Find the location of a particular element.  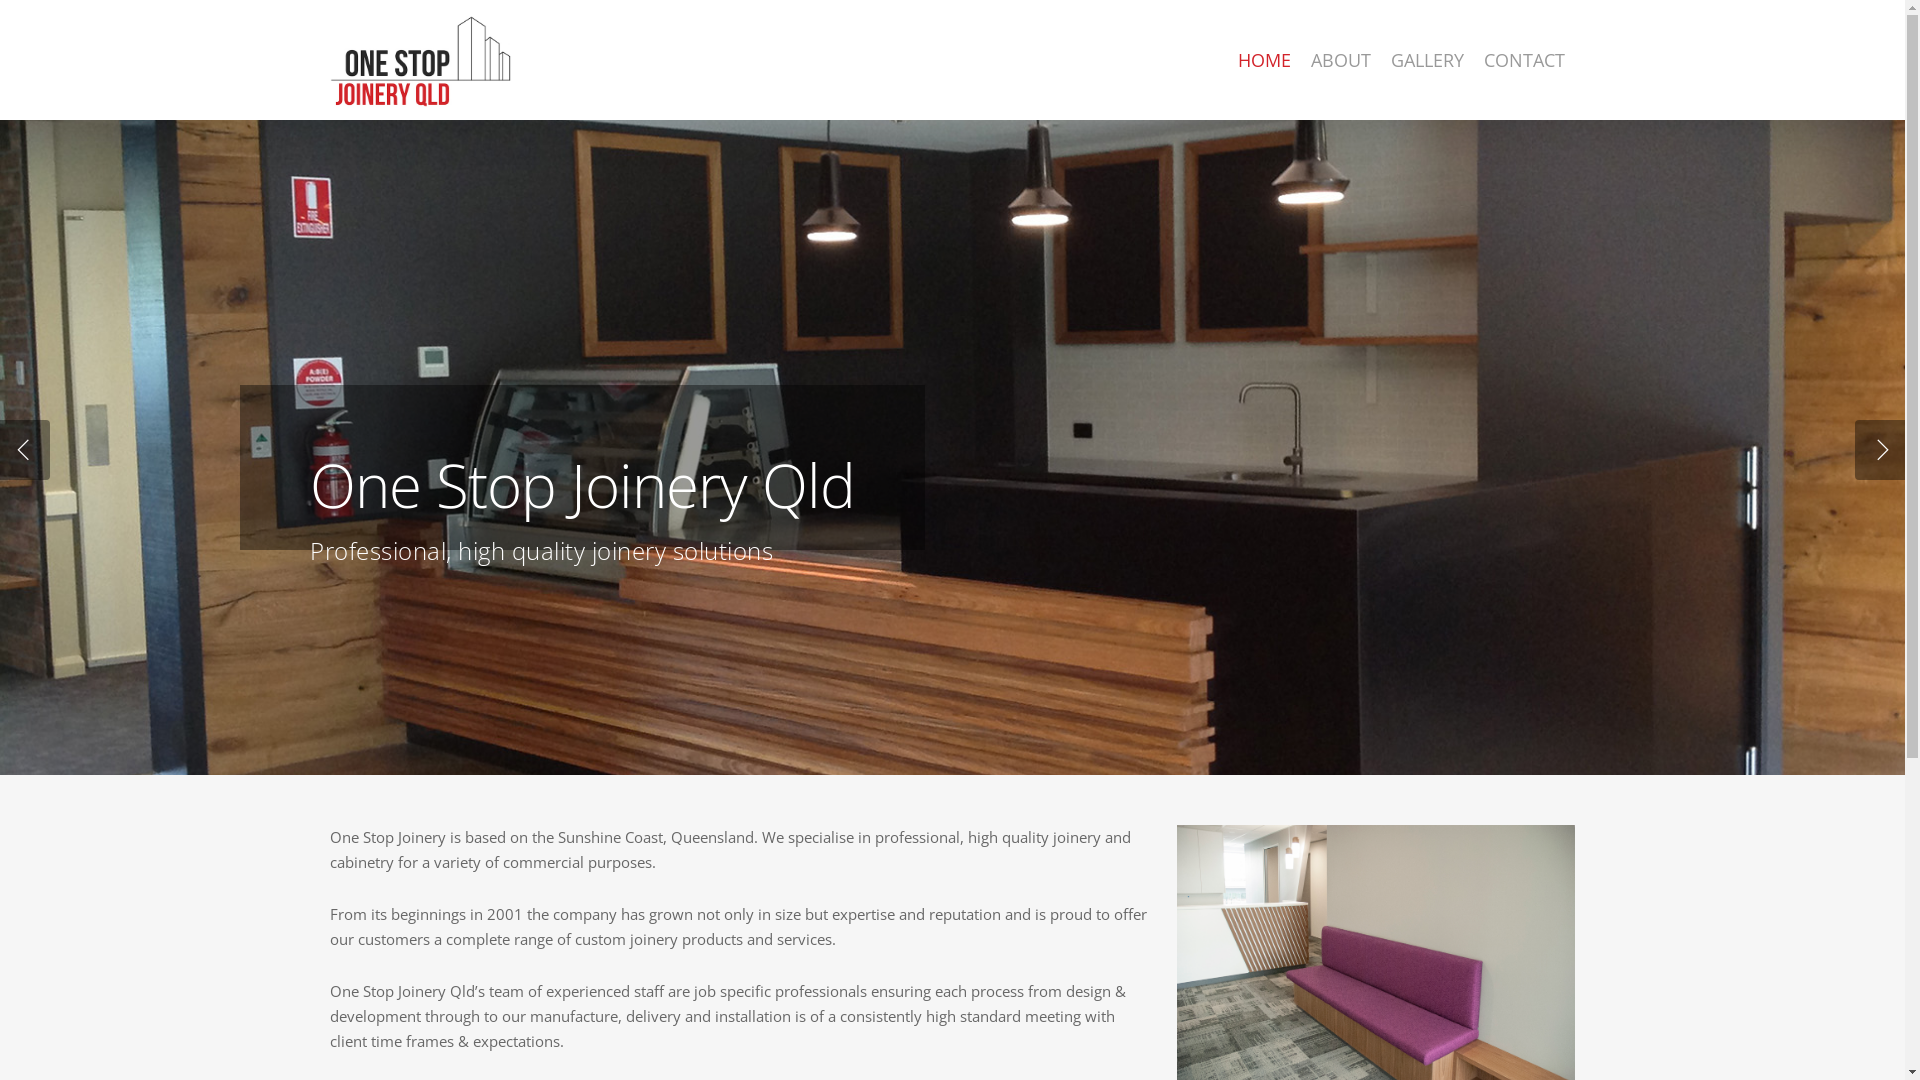

GALLERY is located at coordinates (1428, 60).